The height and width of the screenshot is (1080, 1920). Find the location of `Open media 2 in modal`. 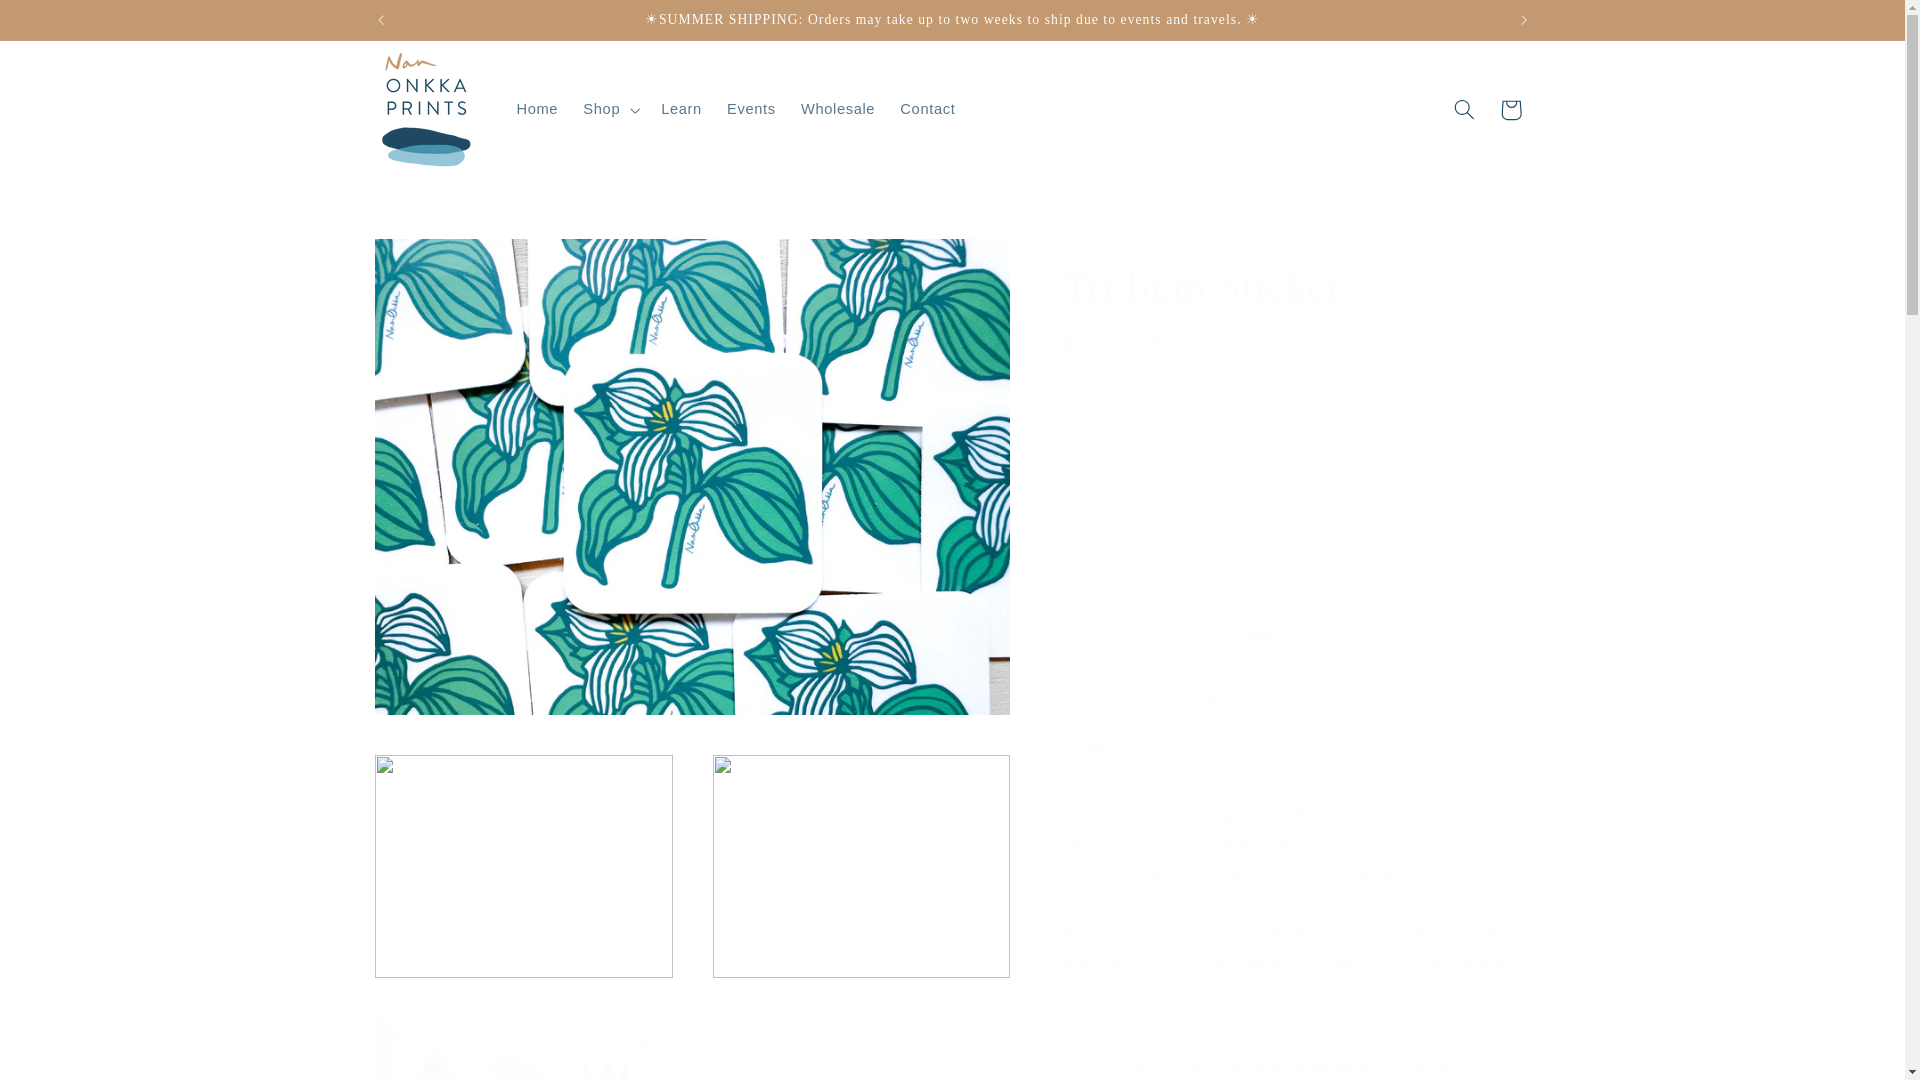

Open media 2 in modal is located at coordinates (524, 866).